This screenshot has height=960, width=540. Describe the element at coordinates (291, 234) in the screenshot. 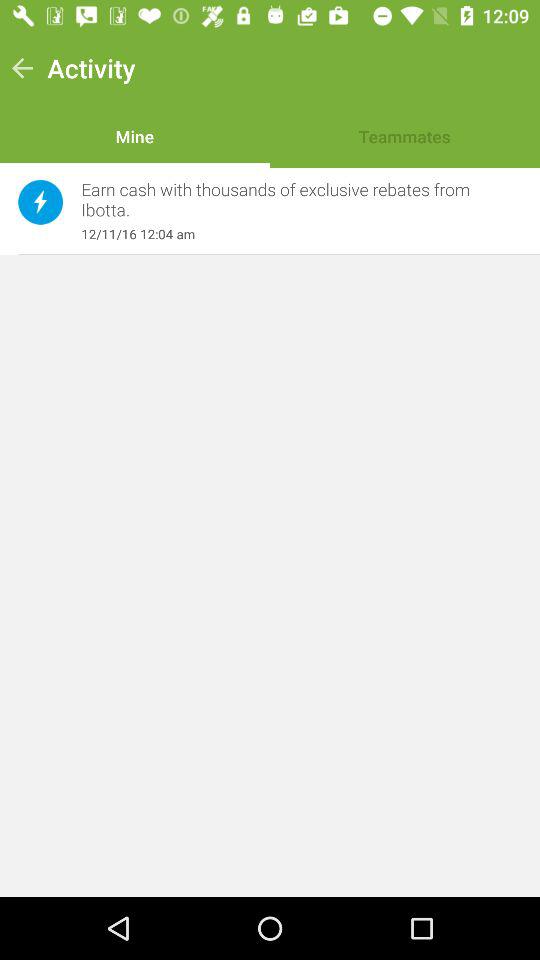

I see `turn off the item below earn cash with icon` at that location.